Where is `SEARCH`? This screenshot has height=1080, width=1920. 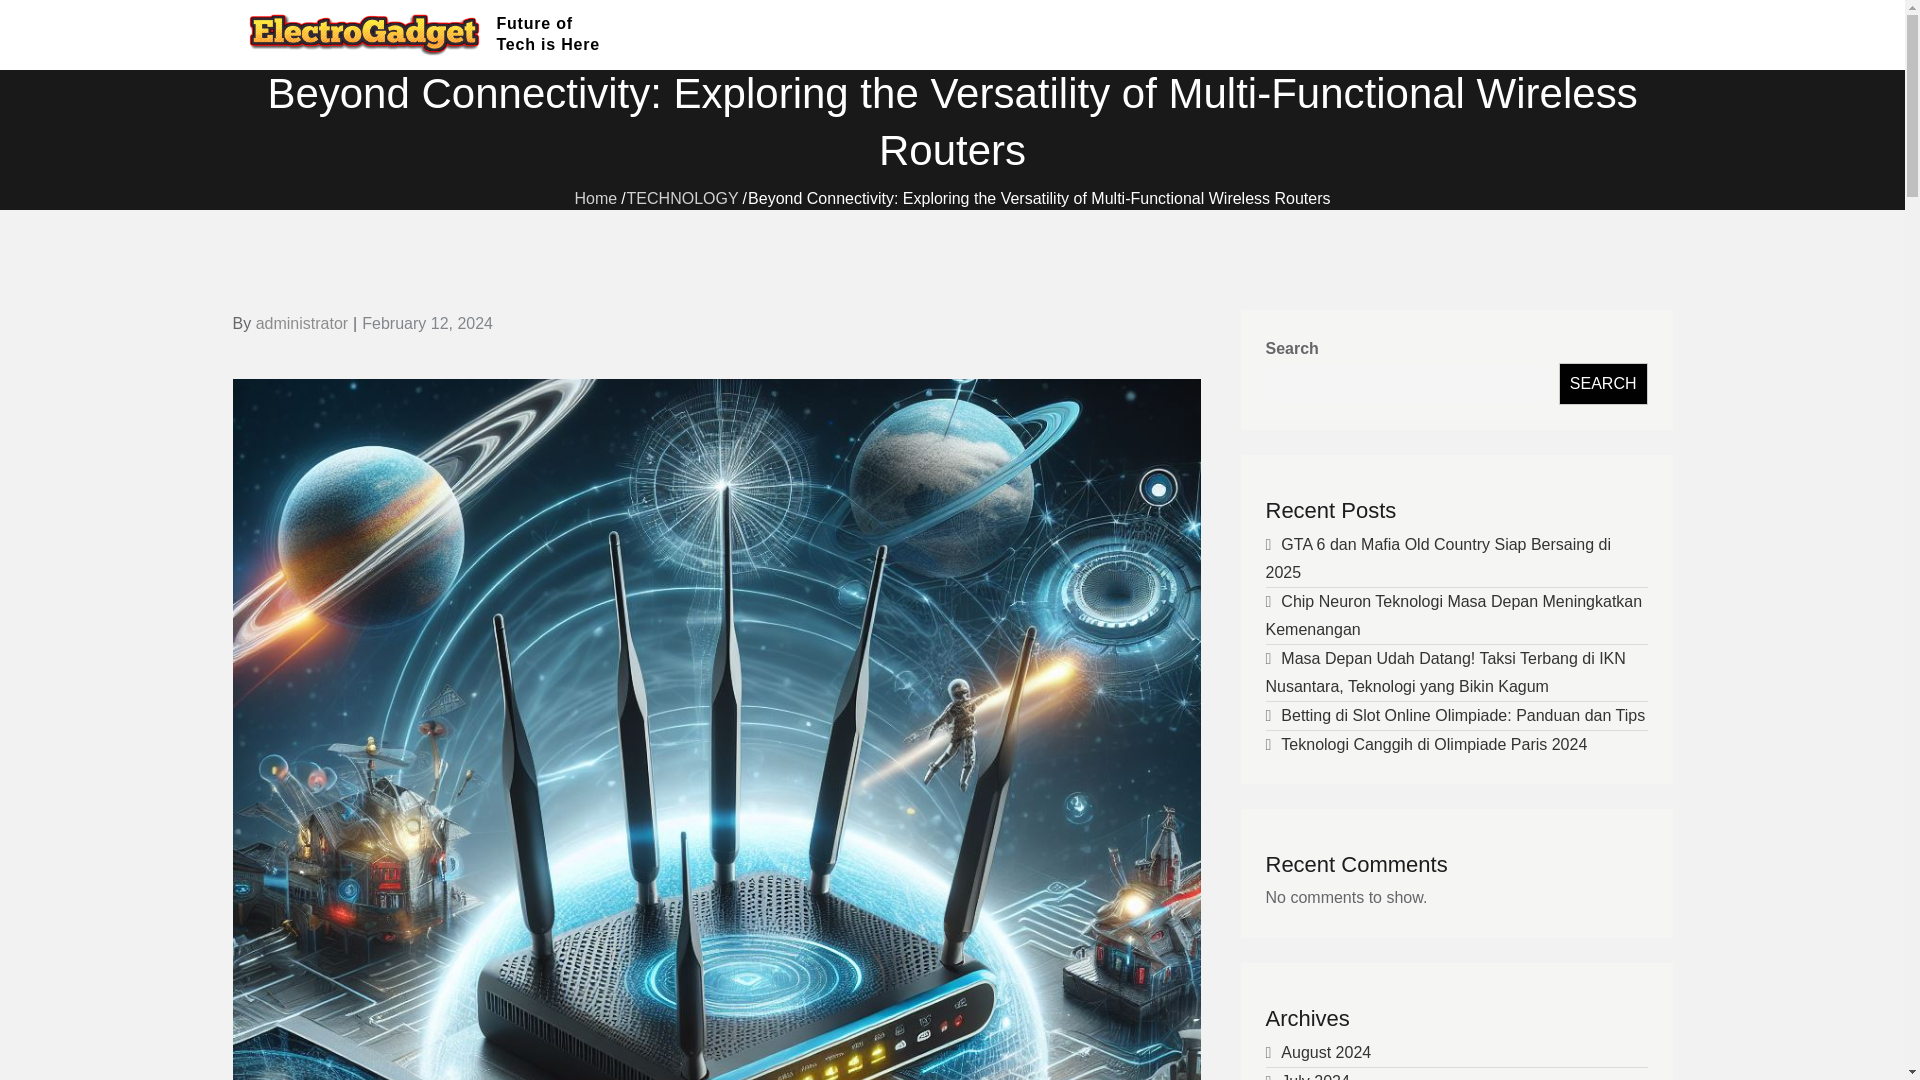 SEARCH is located at coordinates (1603, 384).